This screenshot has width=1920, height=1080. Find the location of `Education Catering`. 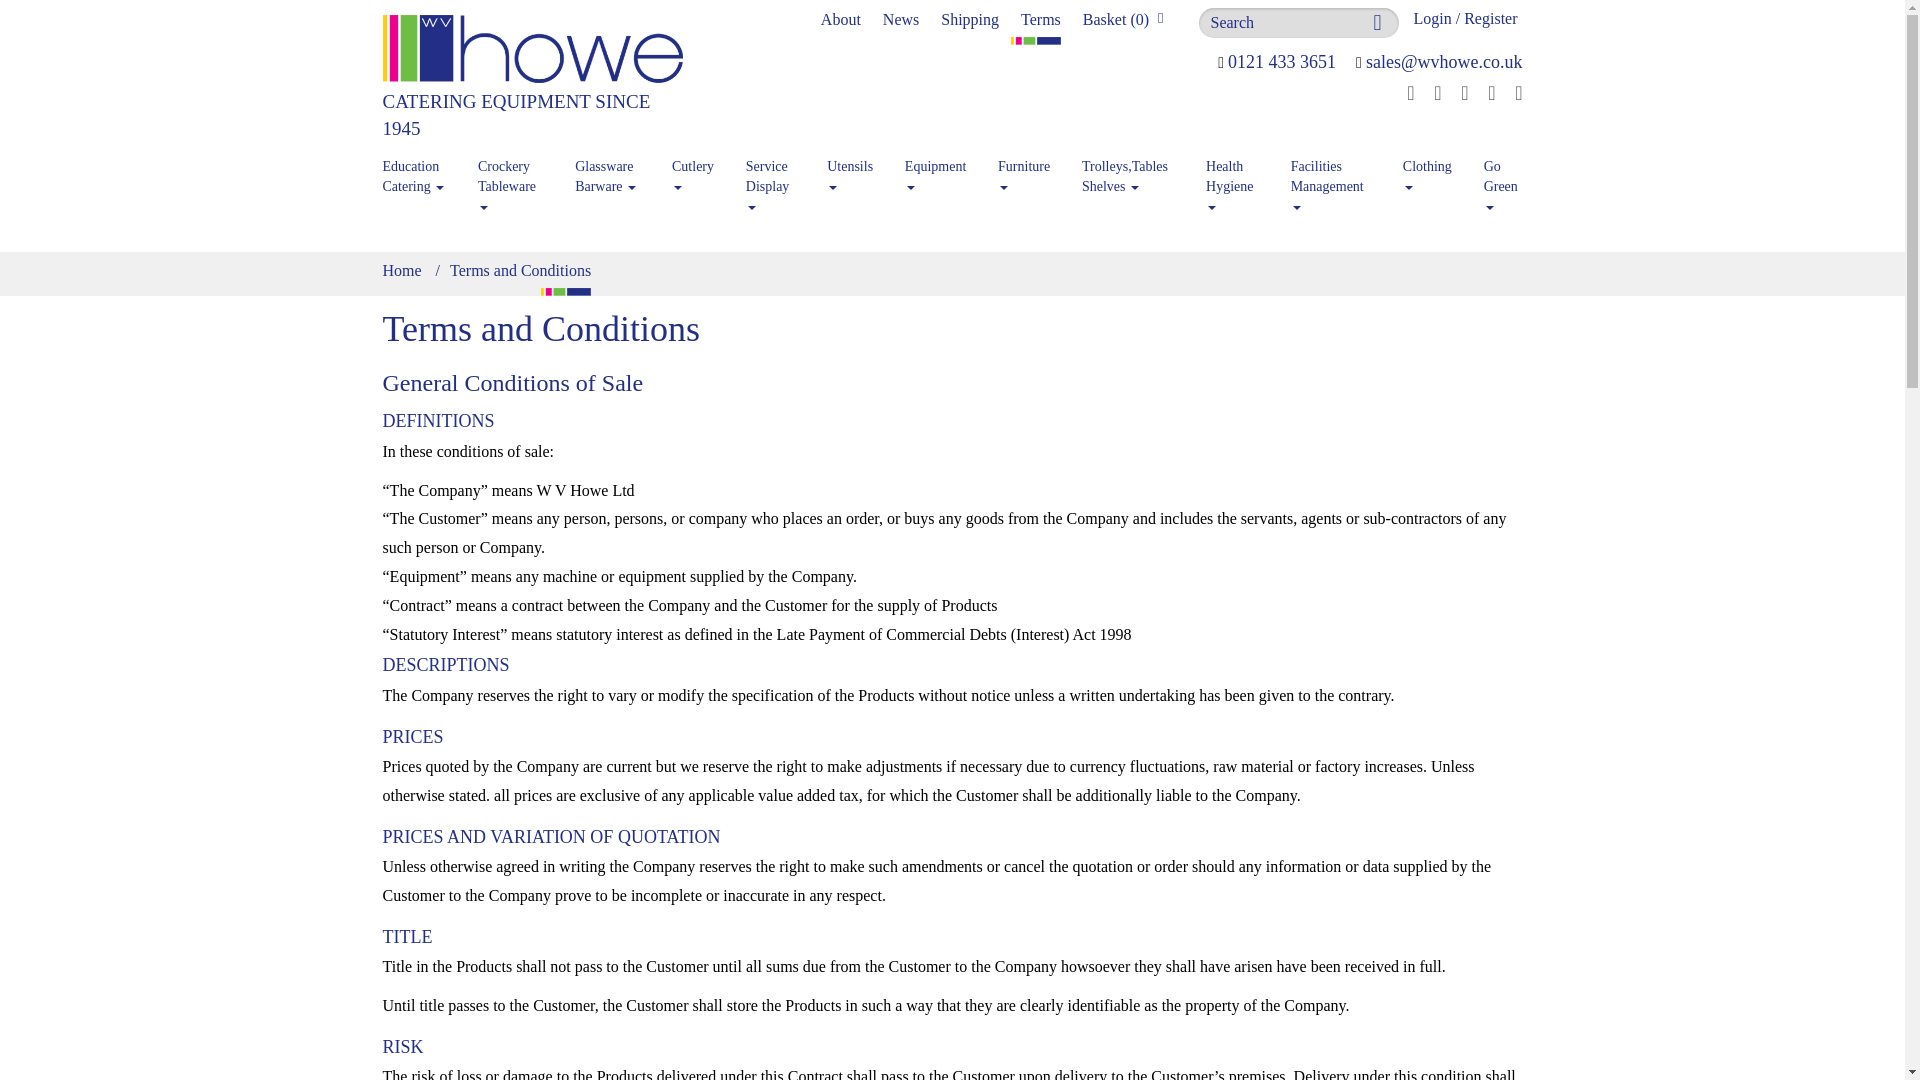

Education Catering is located at coordinates (415, 176).